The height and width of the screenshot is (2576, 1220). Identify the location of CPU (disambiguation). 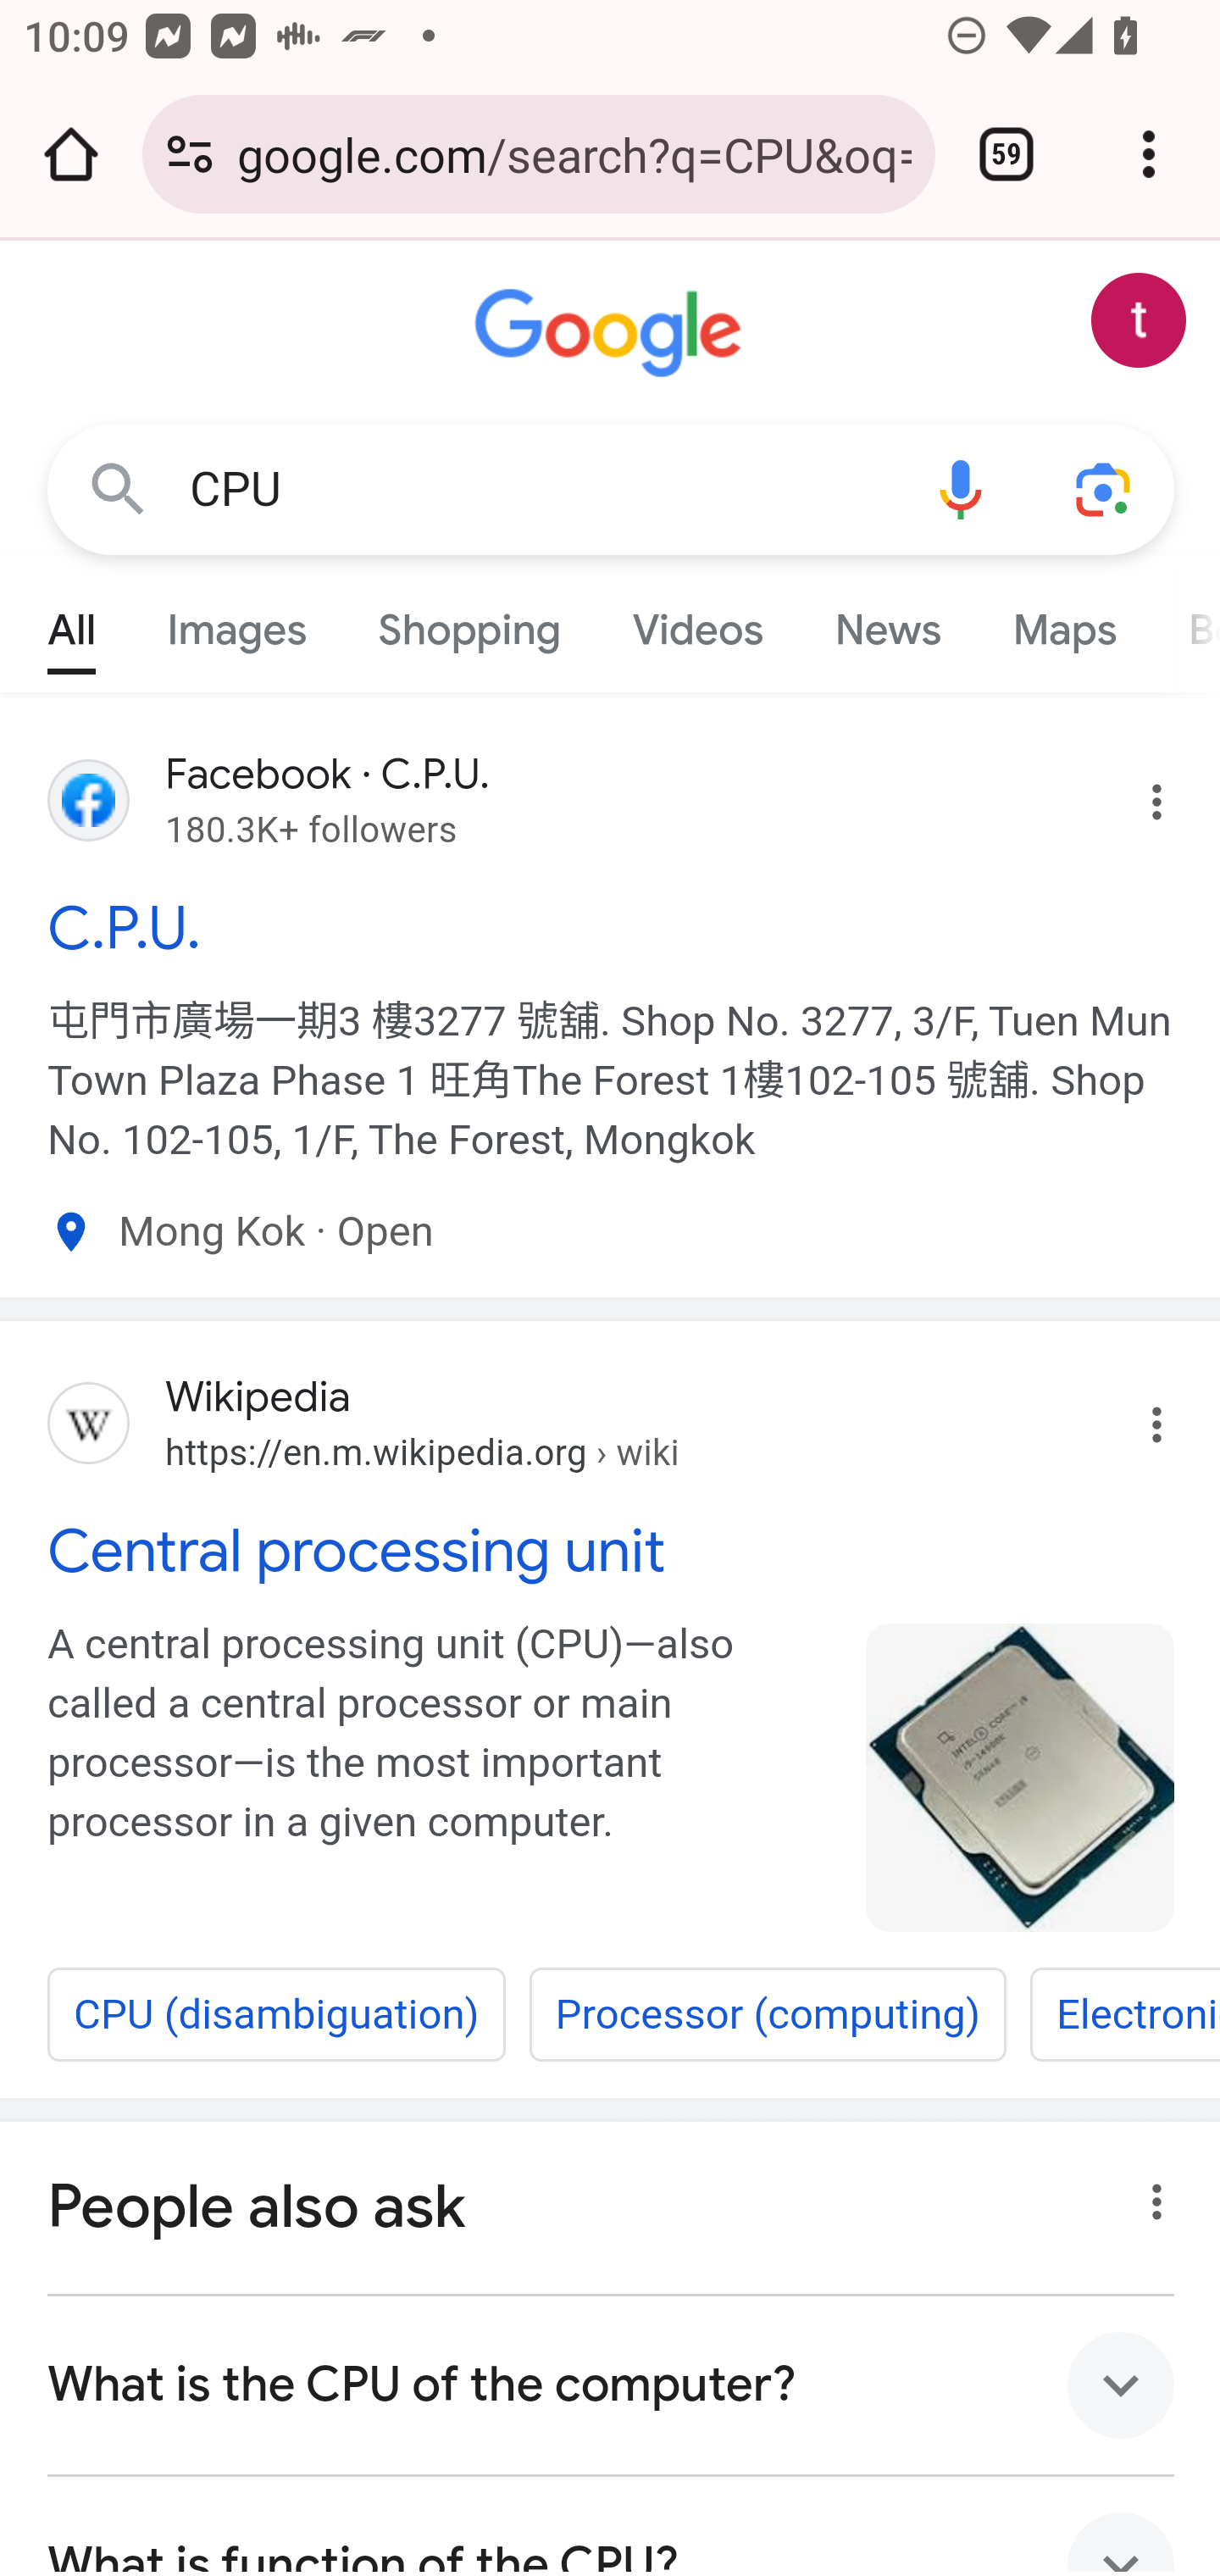
(276, 2014).